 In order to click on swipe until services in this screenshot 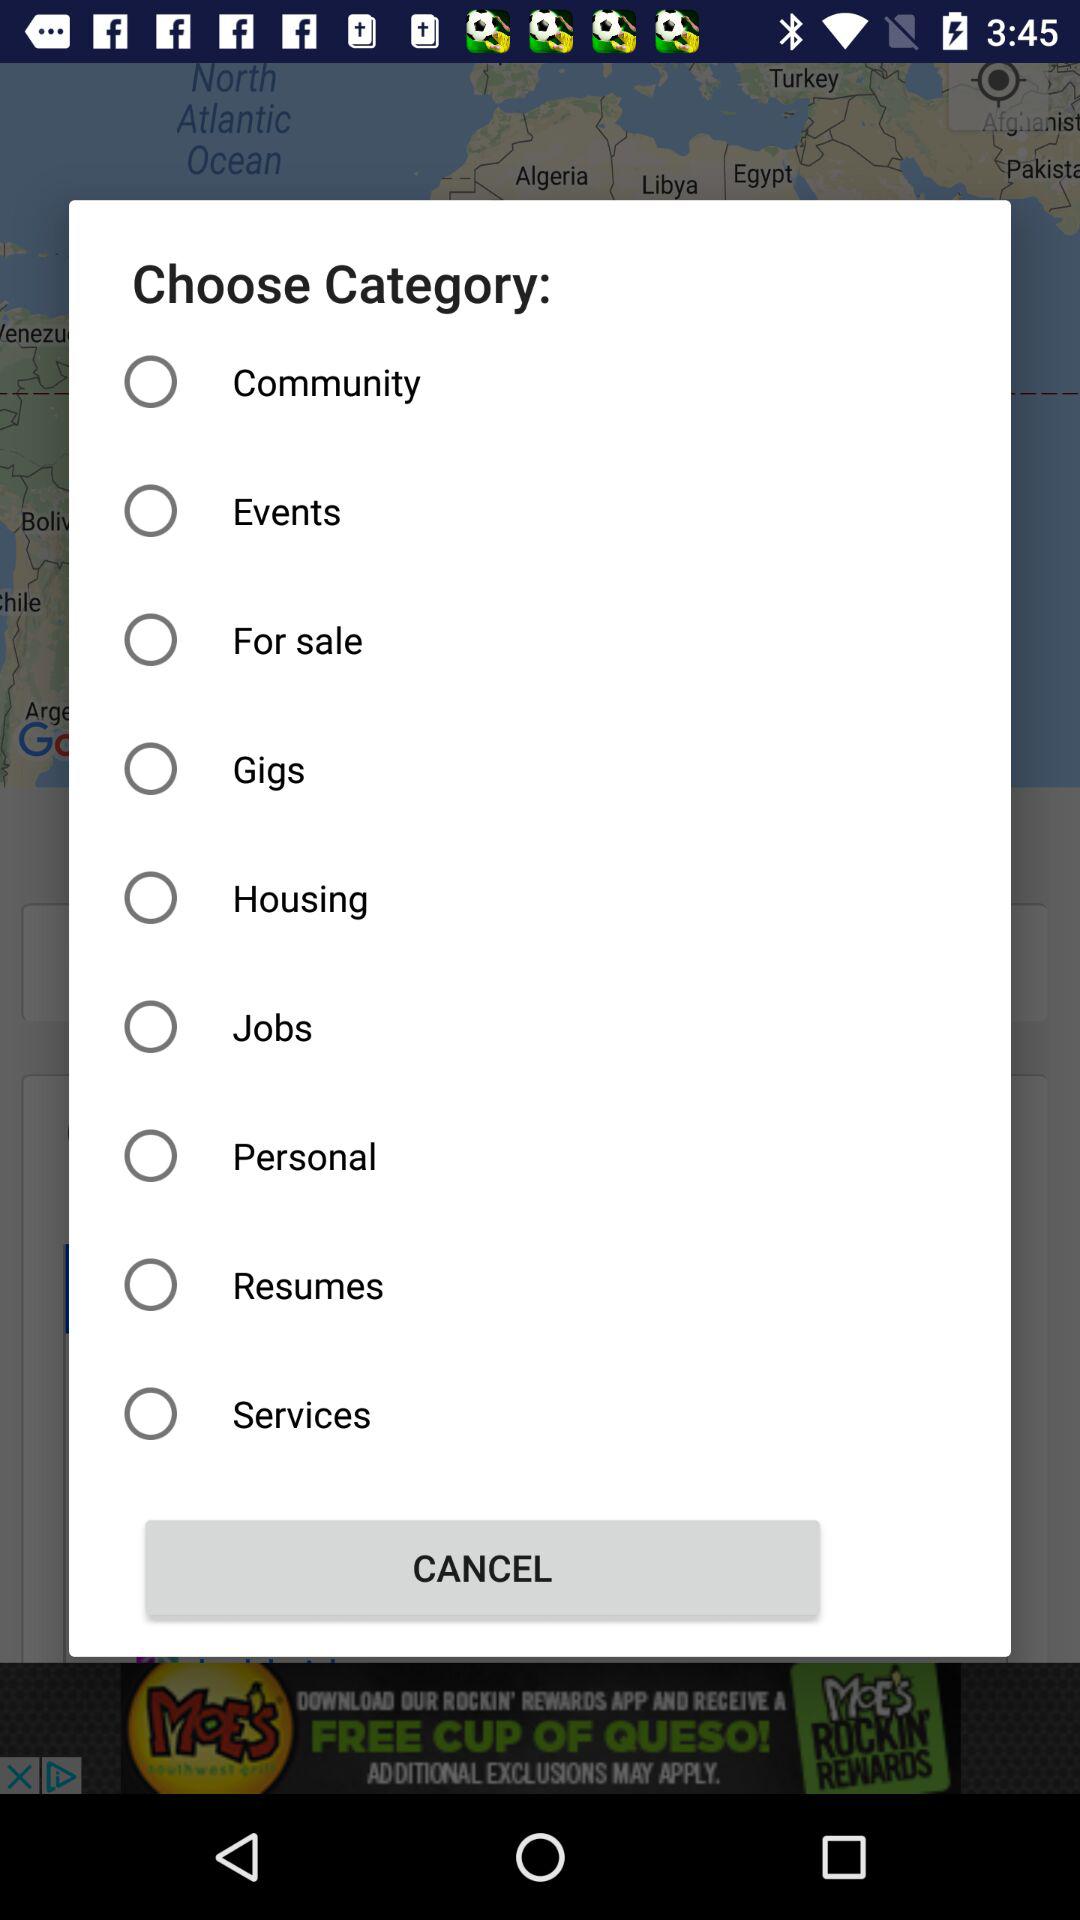, I will do `click(482, 1414)`.